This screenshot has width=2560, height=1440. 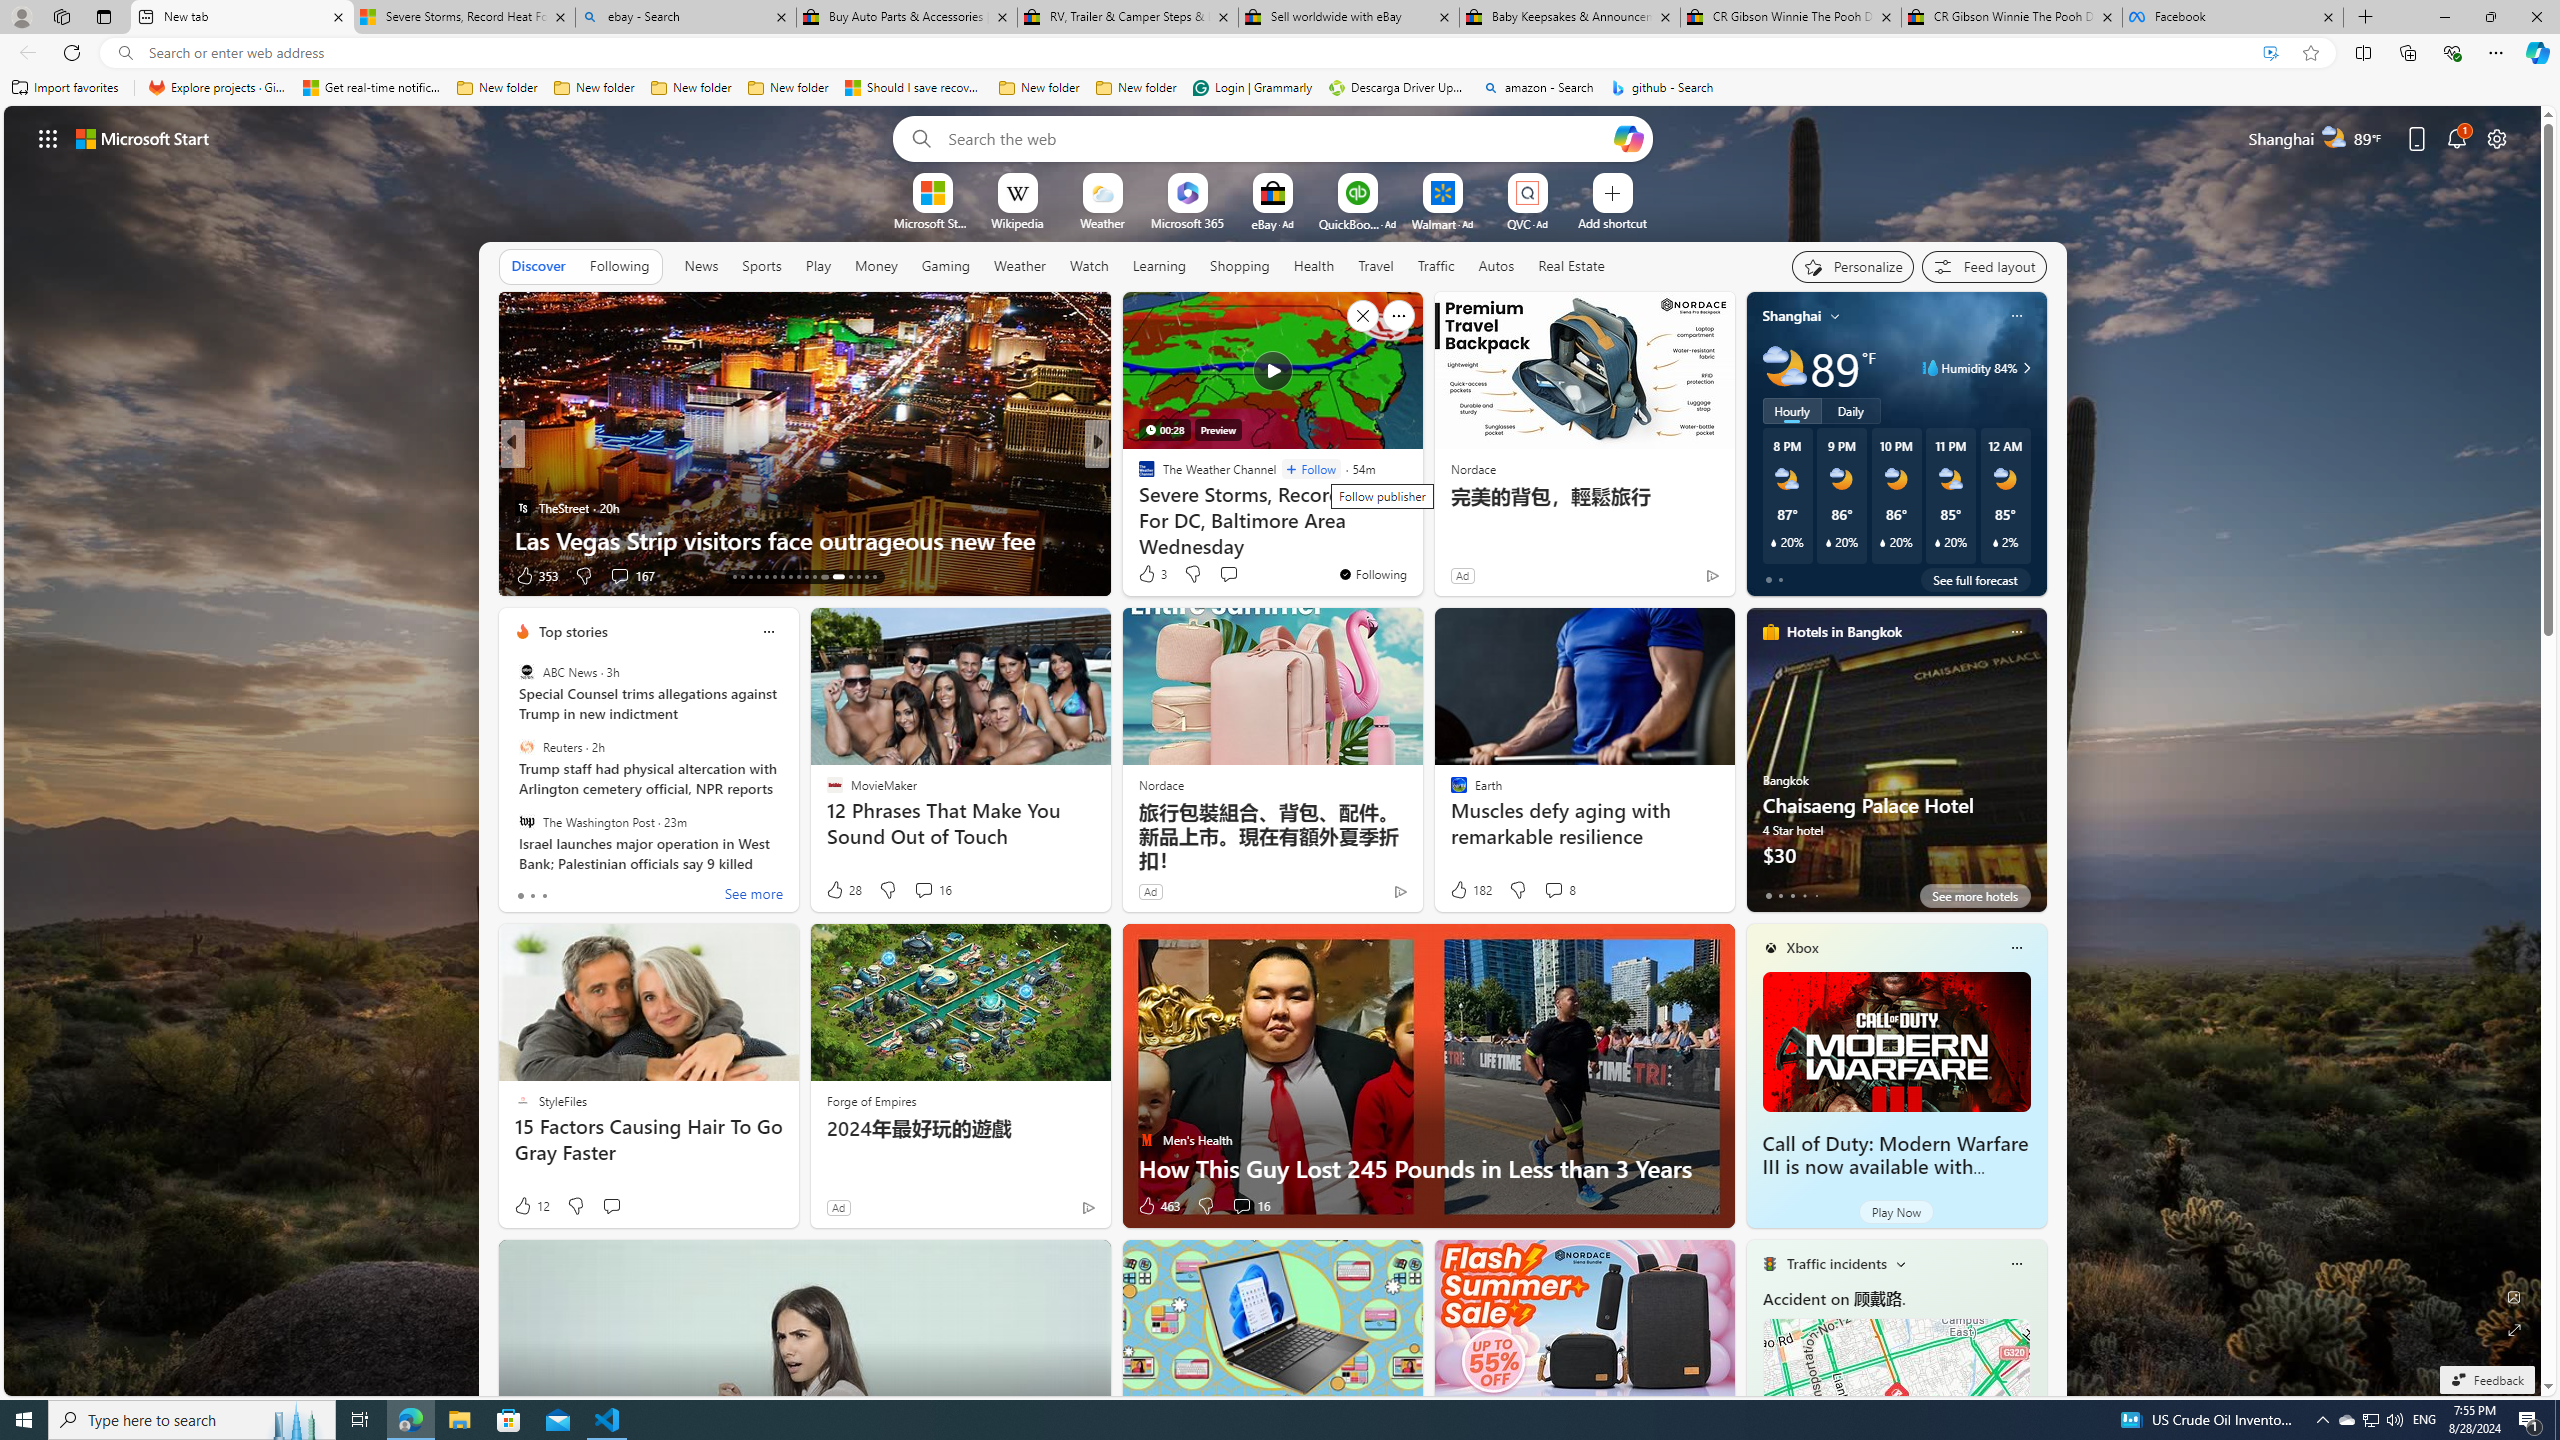 What do you see at coordinates (684, 17) in the screenshot?
I see `ebay - Search` at bounding box center [684, 17].